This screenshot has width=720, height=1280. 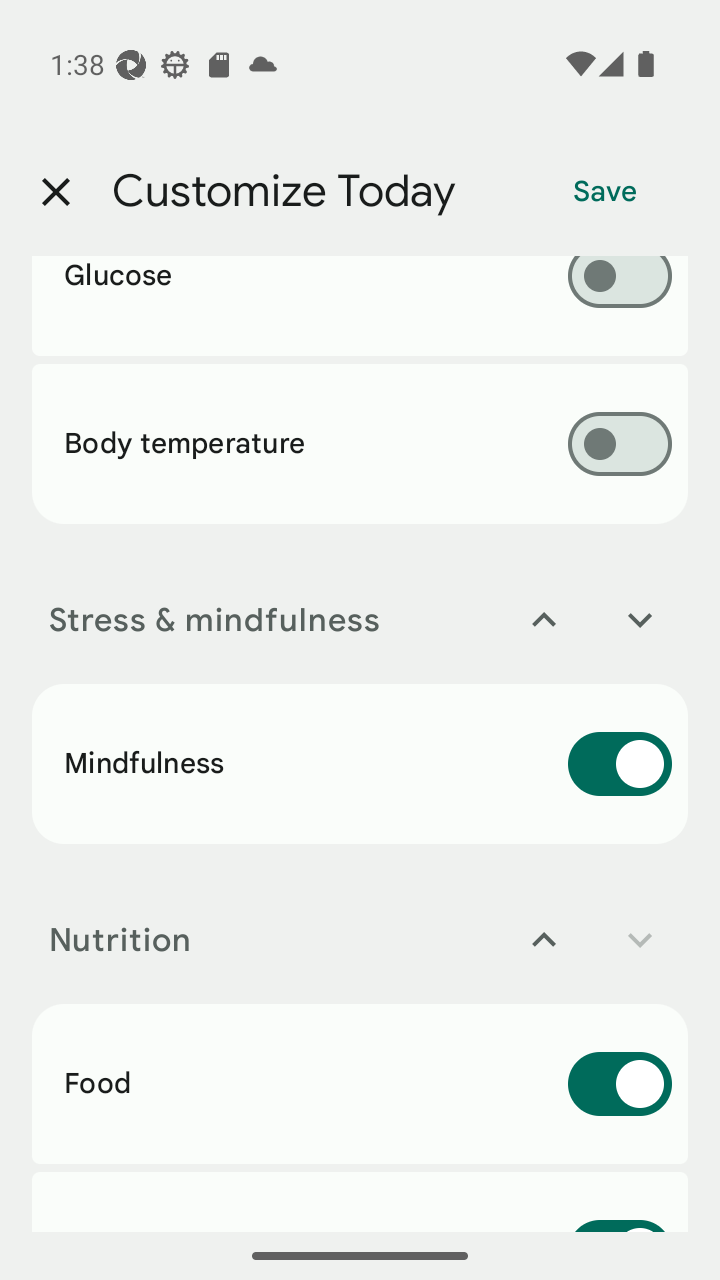 I want to click on Move Stress & mindfulness down, so click(x=640, y=620).